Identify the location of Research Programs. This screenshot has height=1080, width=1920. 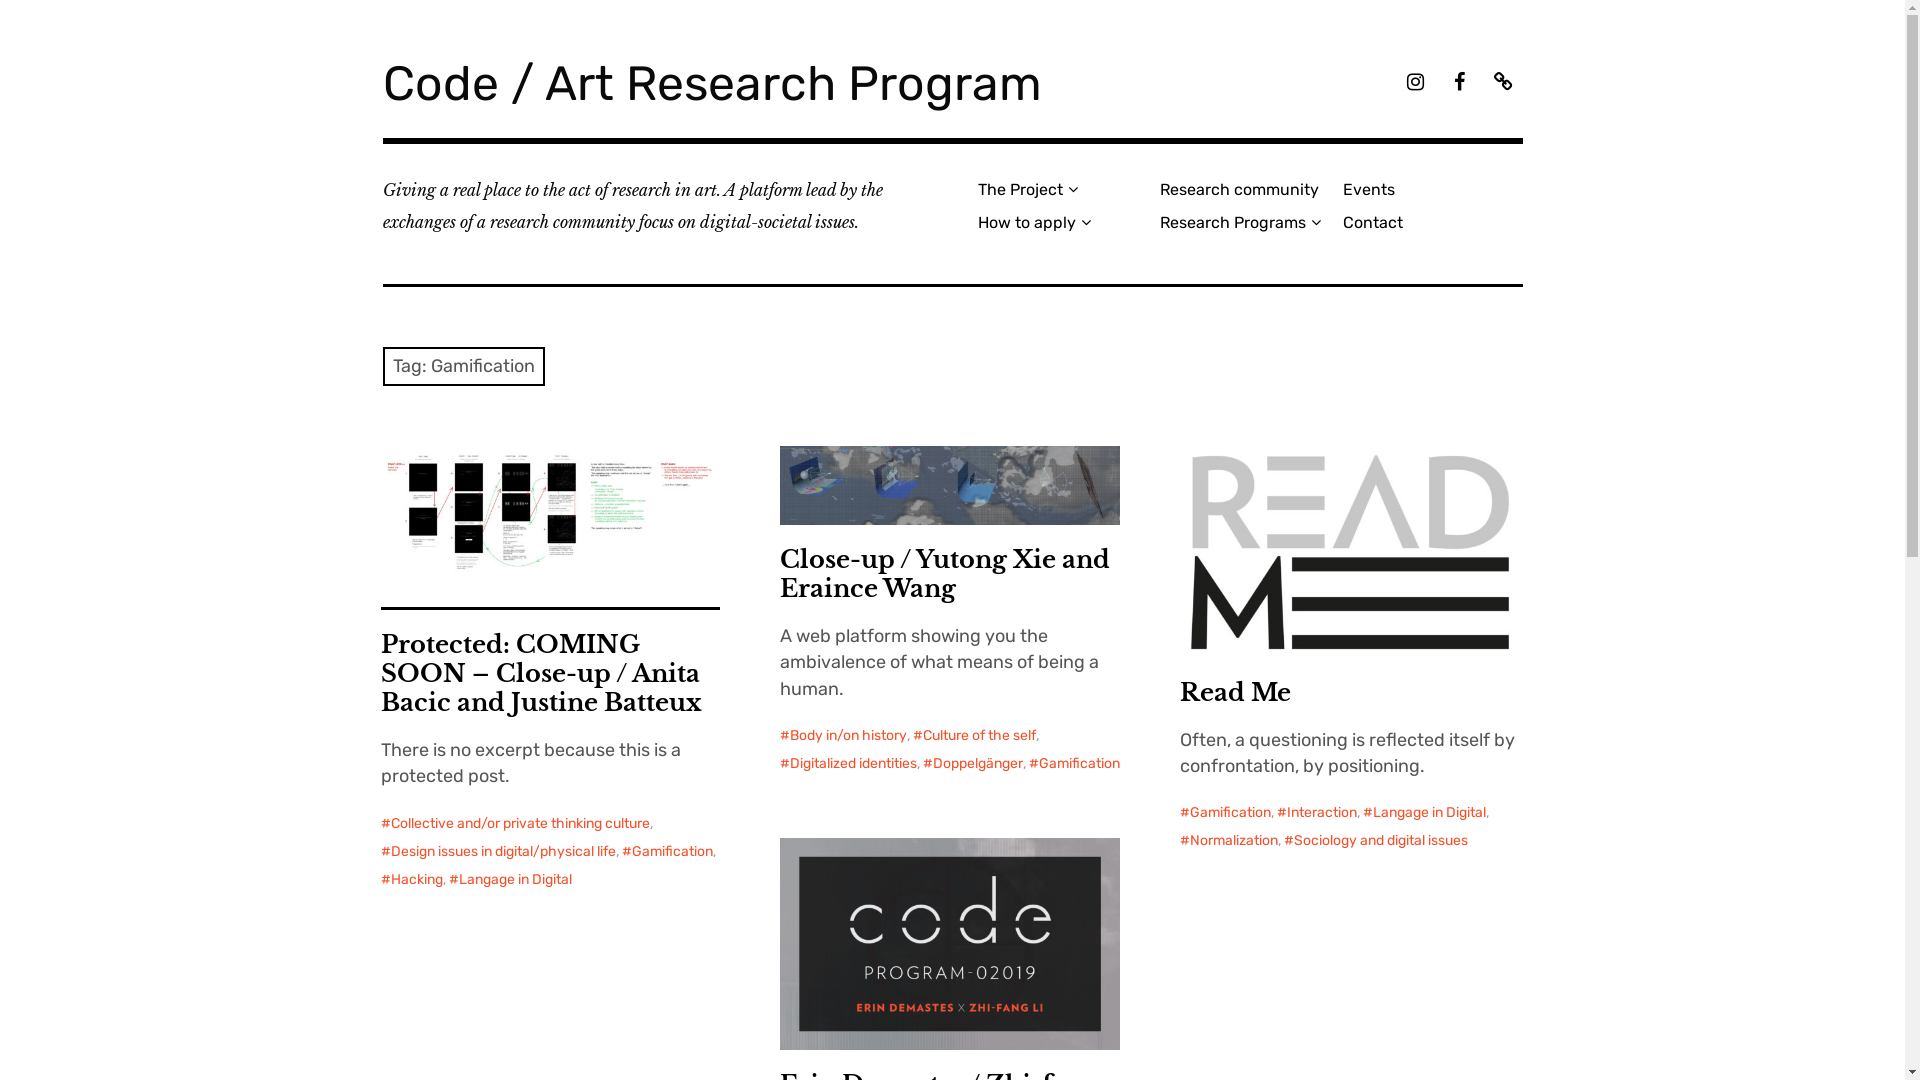
(1243, 222).